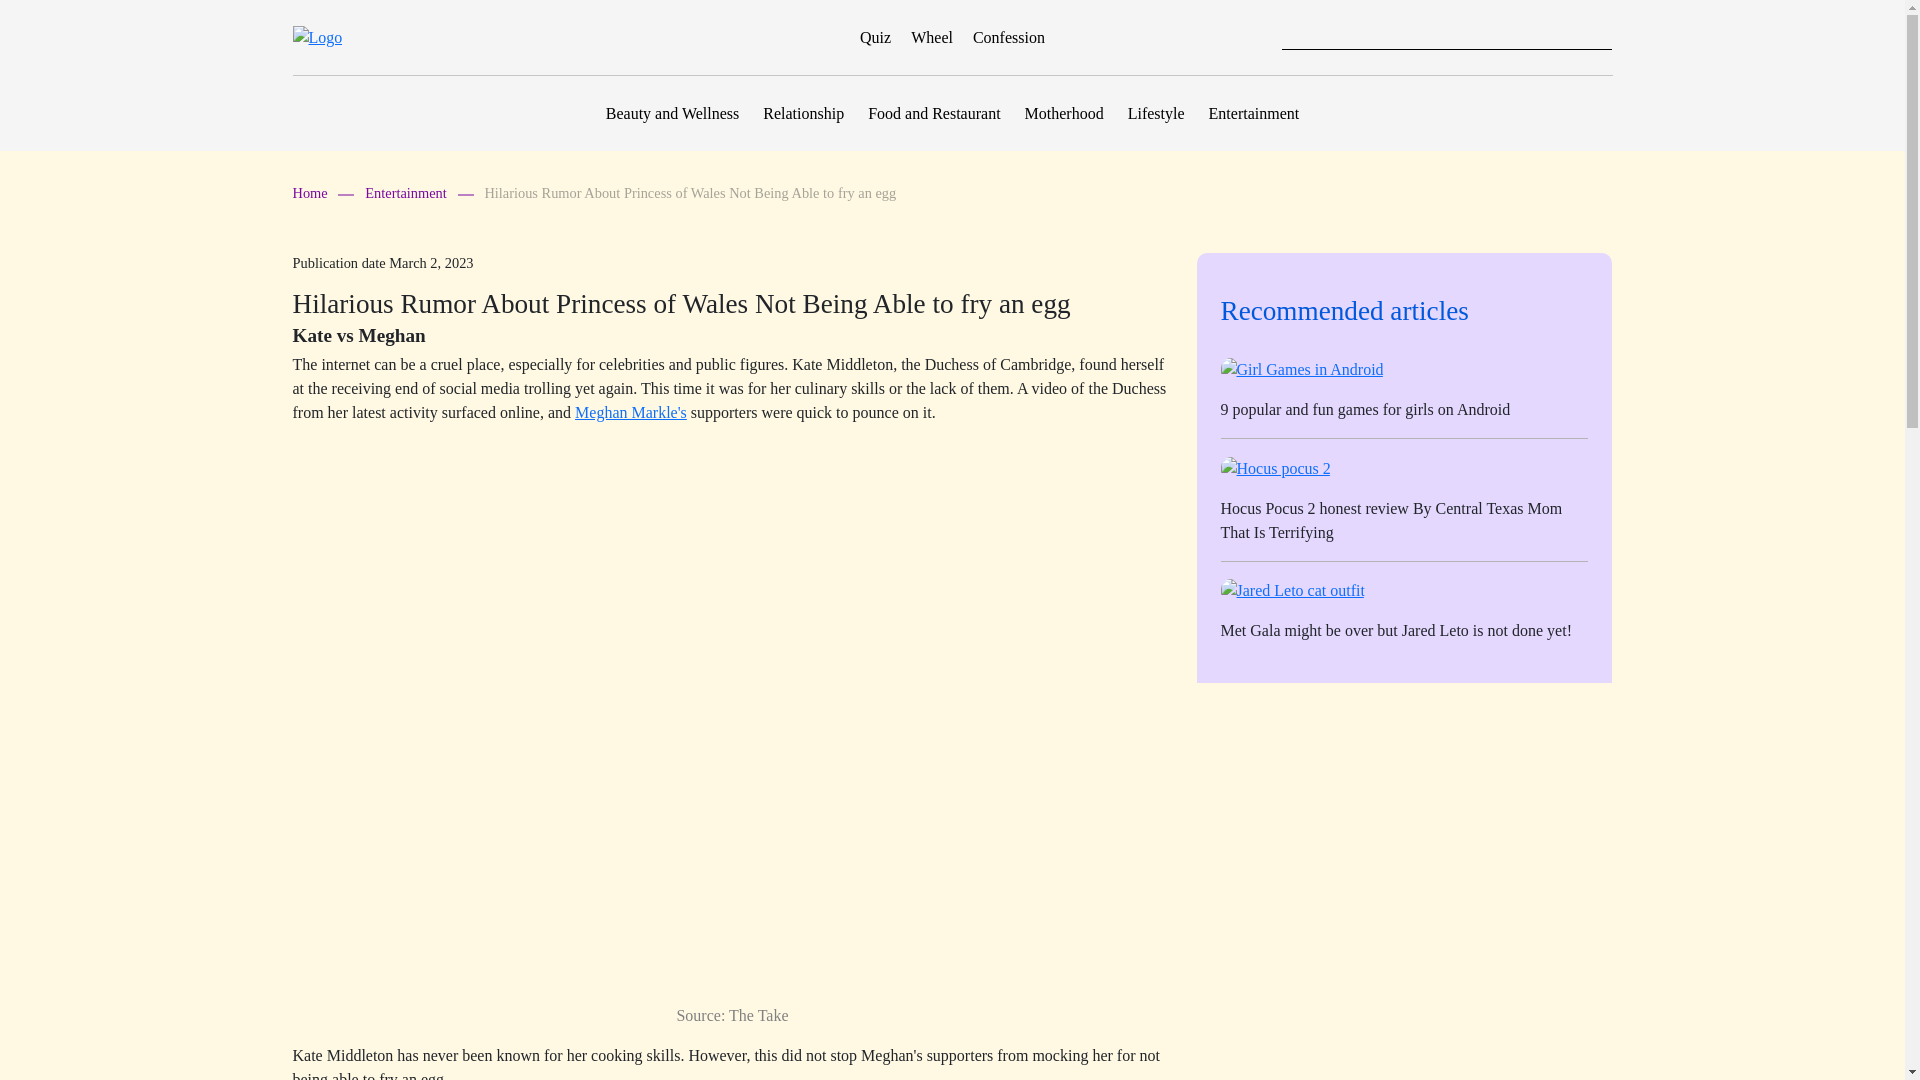 This screenshot has width=1920, height=1080. What do you see at coordinates (672, 113) in the screenshot?
I see `Beauty and Wellness` at bounding box center [672, 113].